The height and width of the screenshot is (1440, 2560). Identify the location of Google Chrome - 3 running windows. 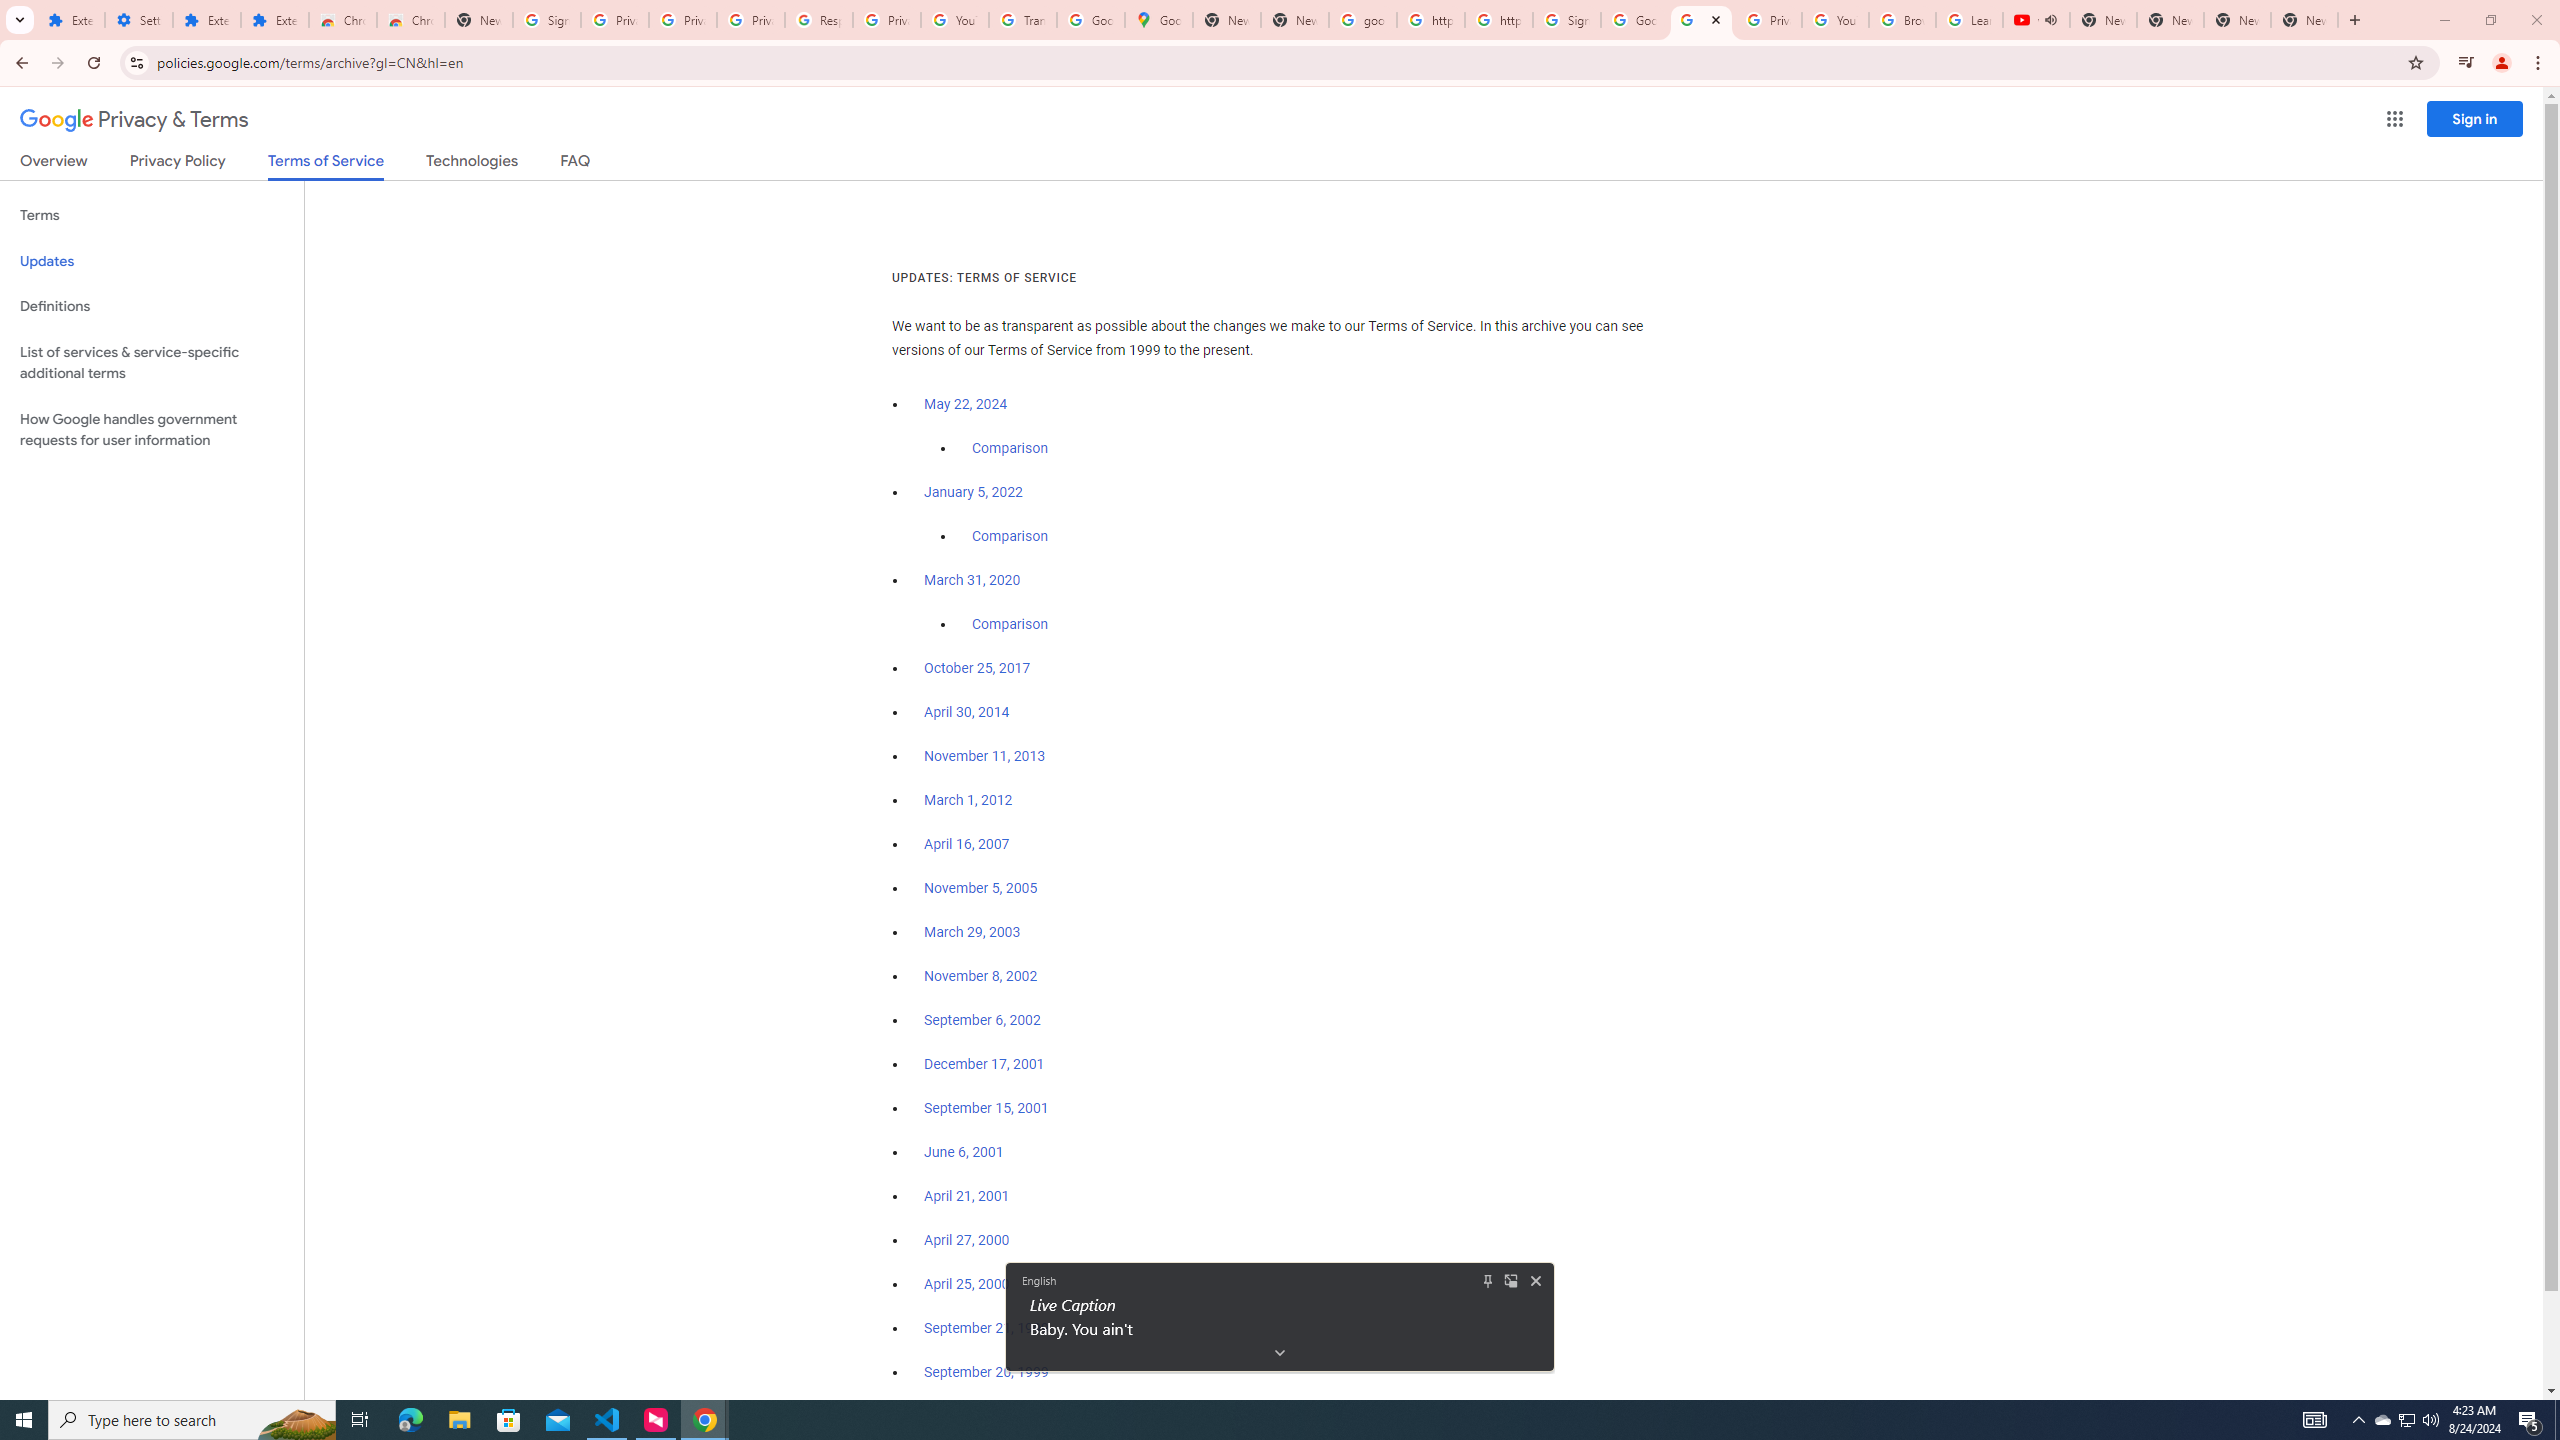
(2408, 1420).